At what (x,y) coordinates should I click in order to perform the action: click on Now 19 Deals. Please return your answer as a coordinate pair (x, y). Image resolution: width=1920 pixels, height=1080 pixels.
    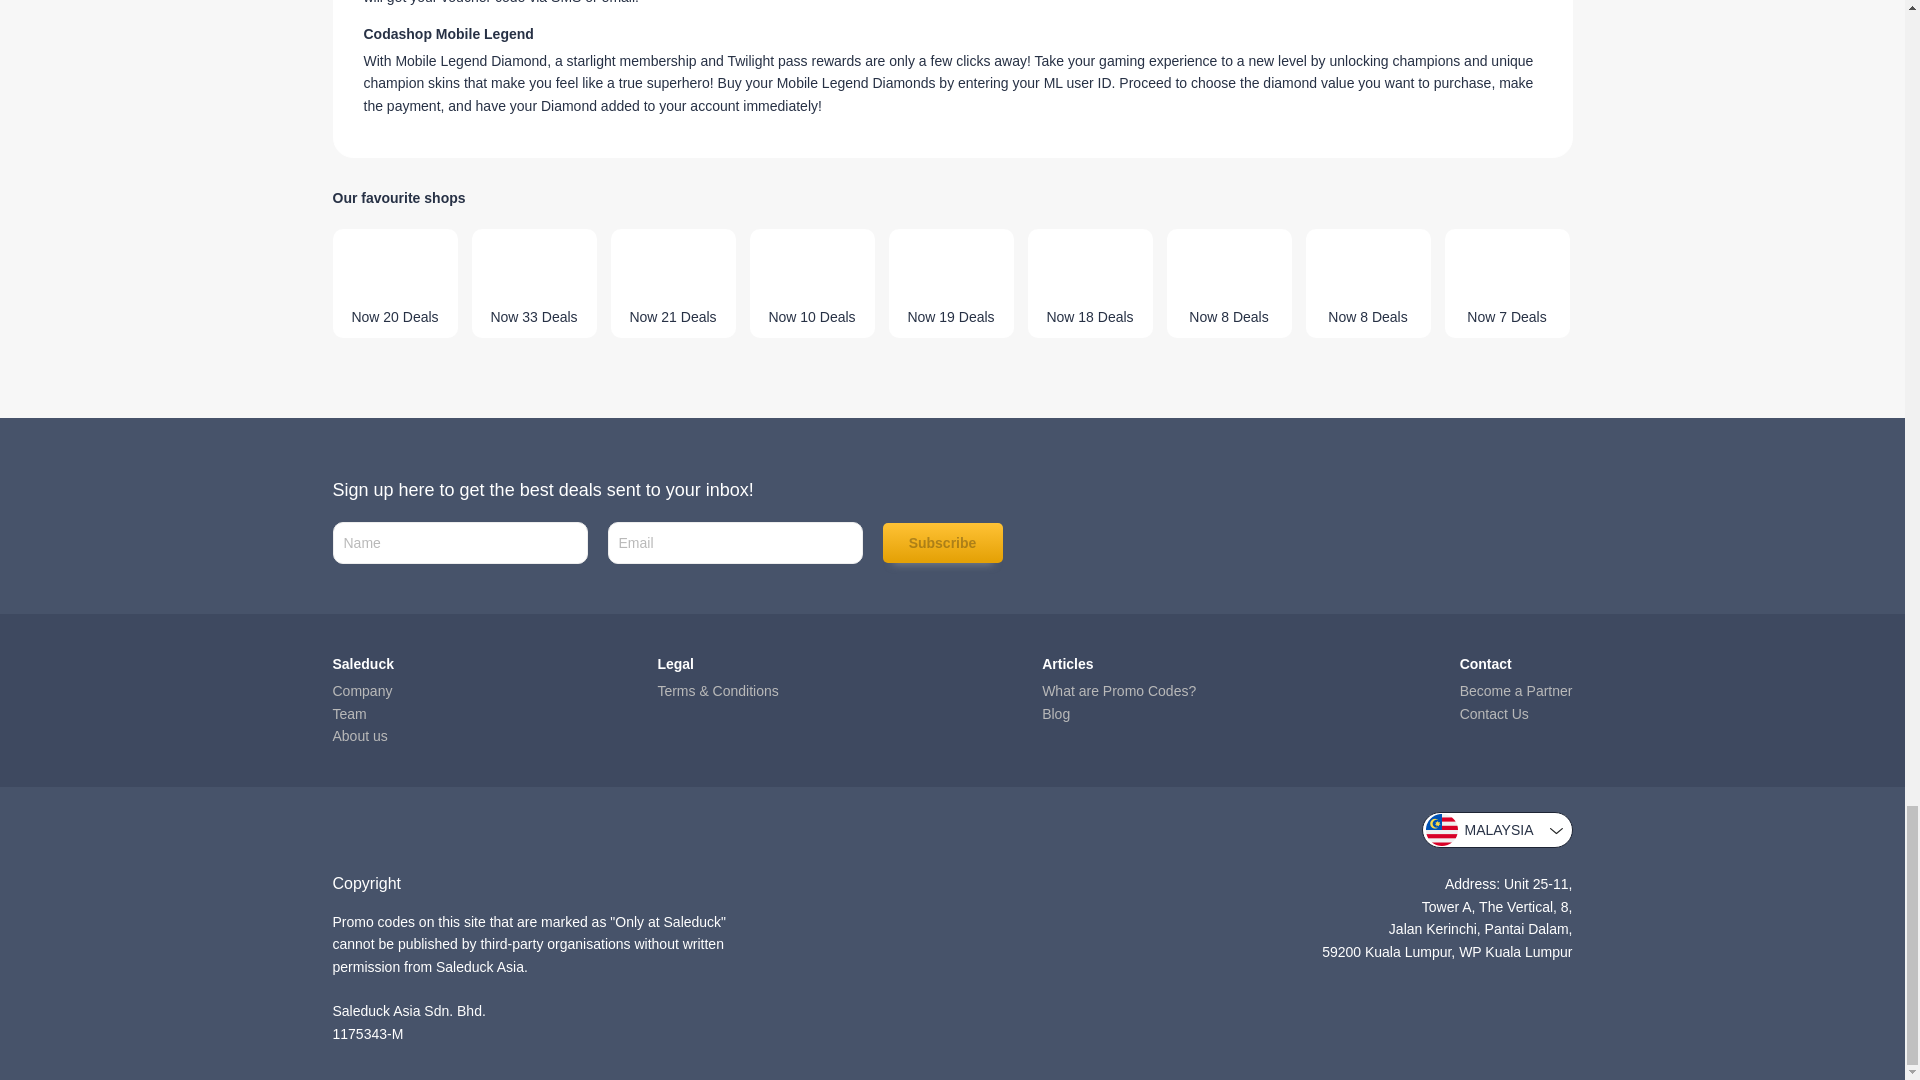
    Looking at the image, I should click on (950, 283).